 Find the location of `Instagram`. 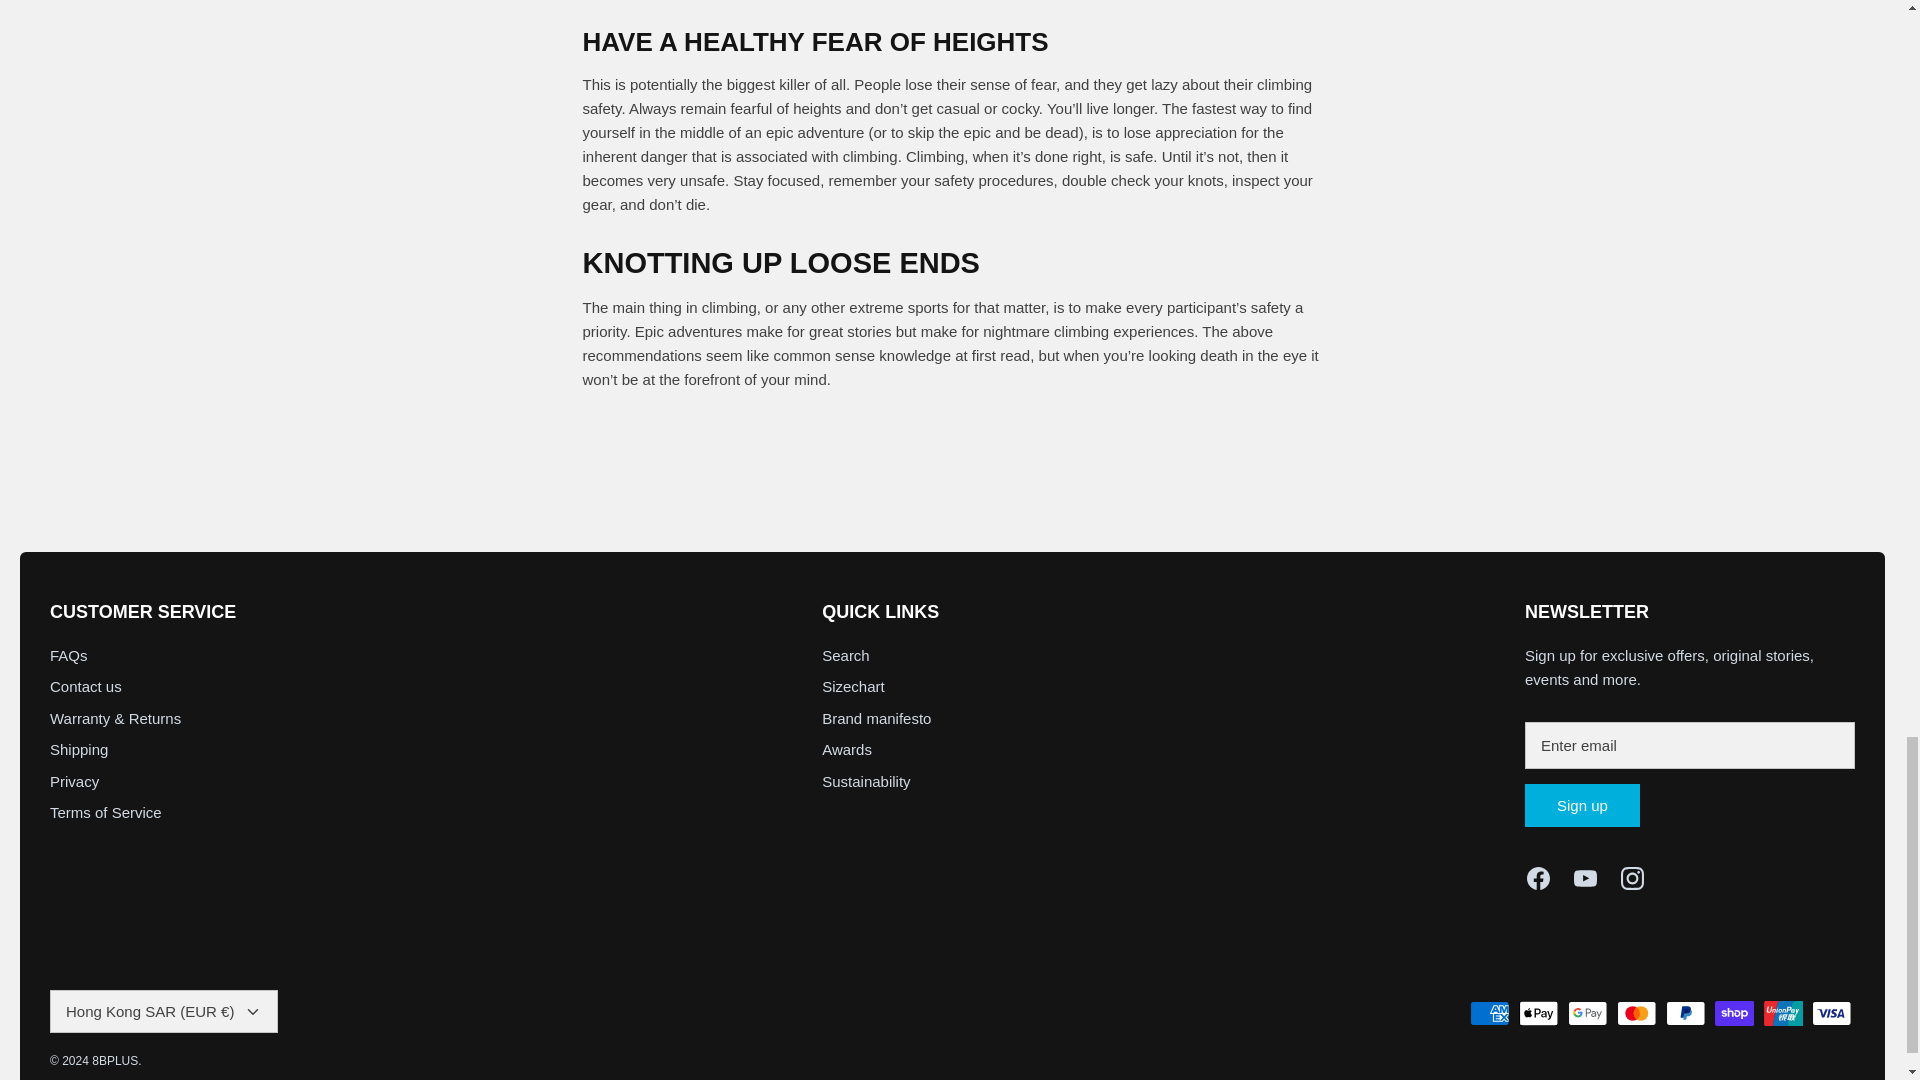

Instagram is located at coordinates (1632, 878).